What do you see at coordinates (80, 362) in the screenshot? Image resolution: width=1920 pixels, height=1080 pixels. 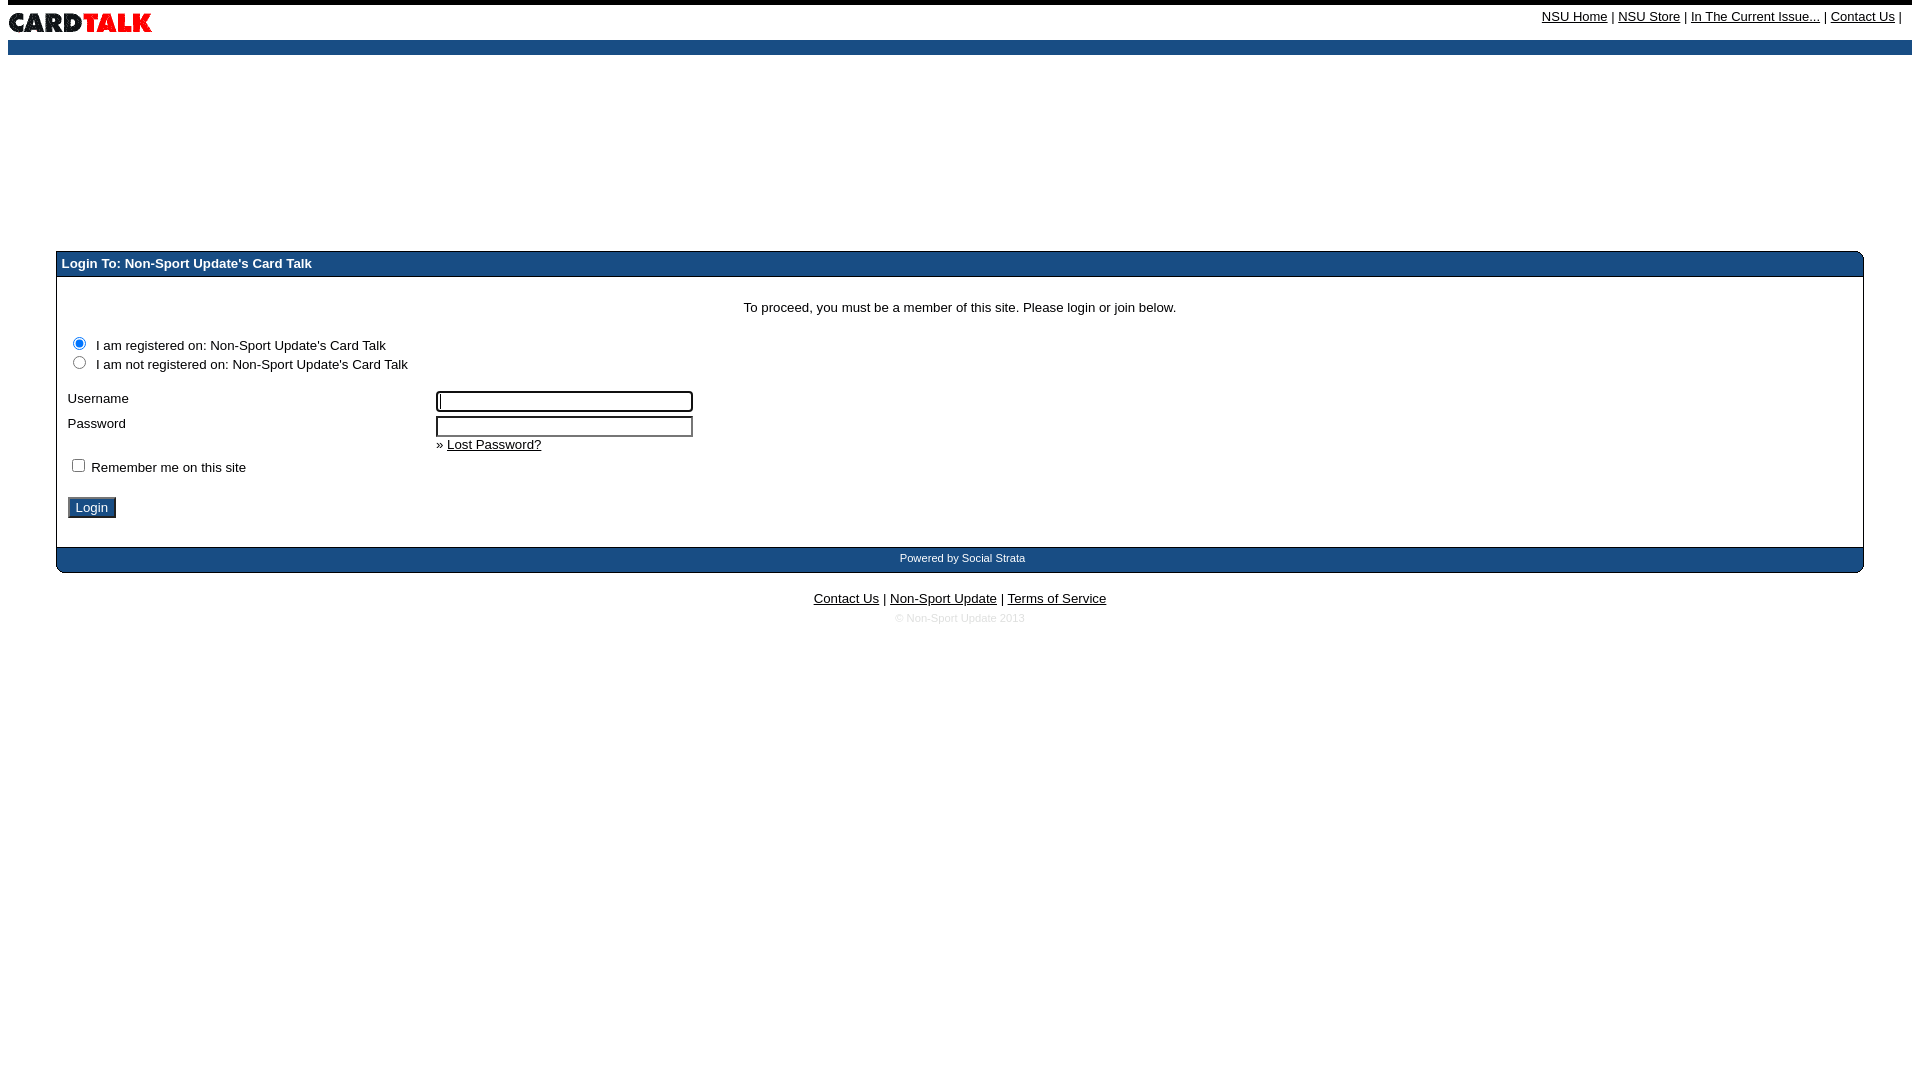 I see `on` at bounding box center [80, 362].